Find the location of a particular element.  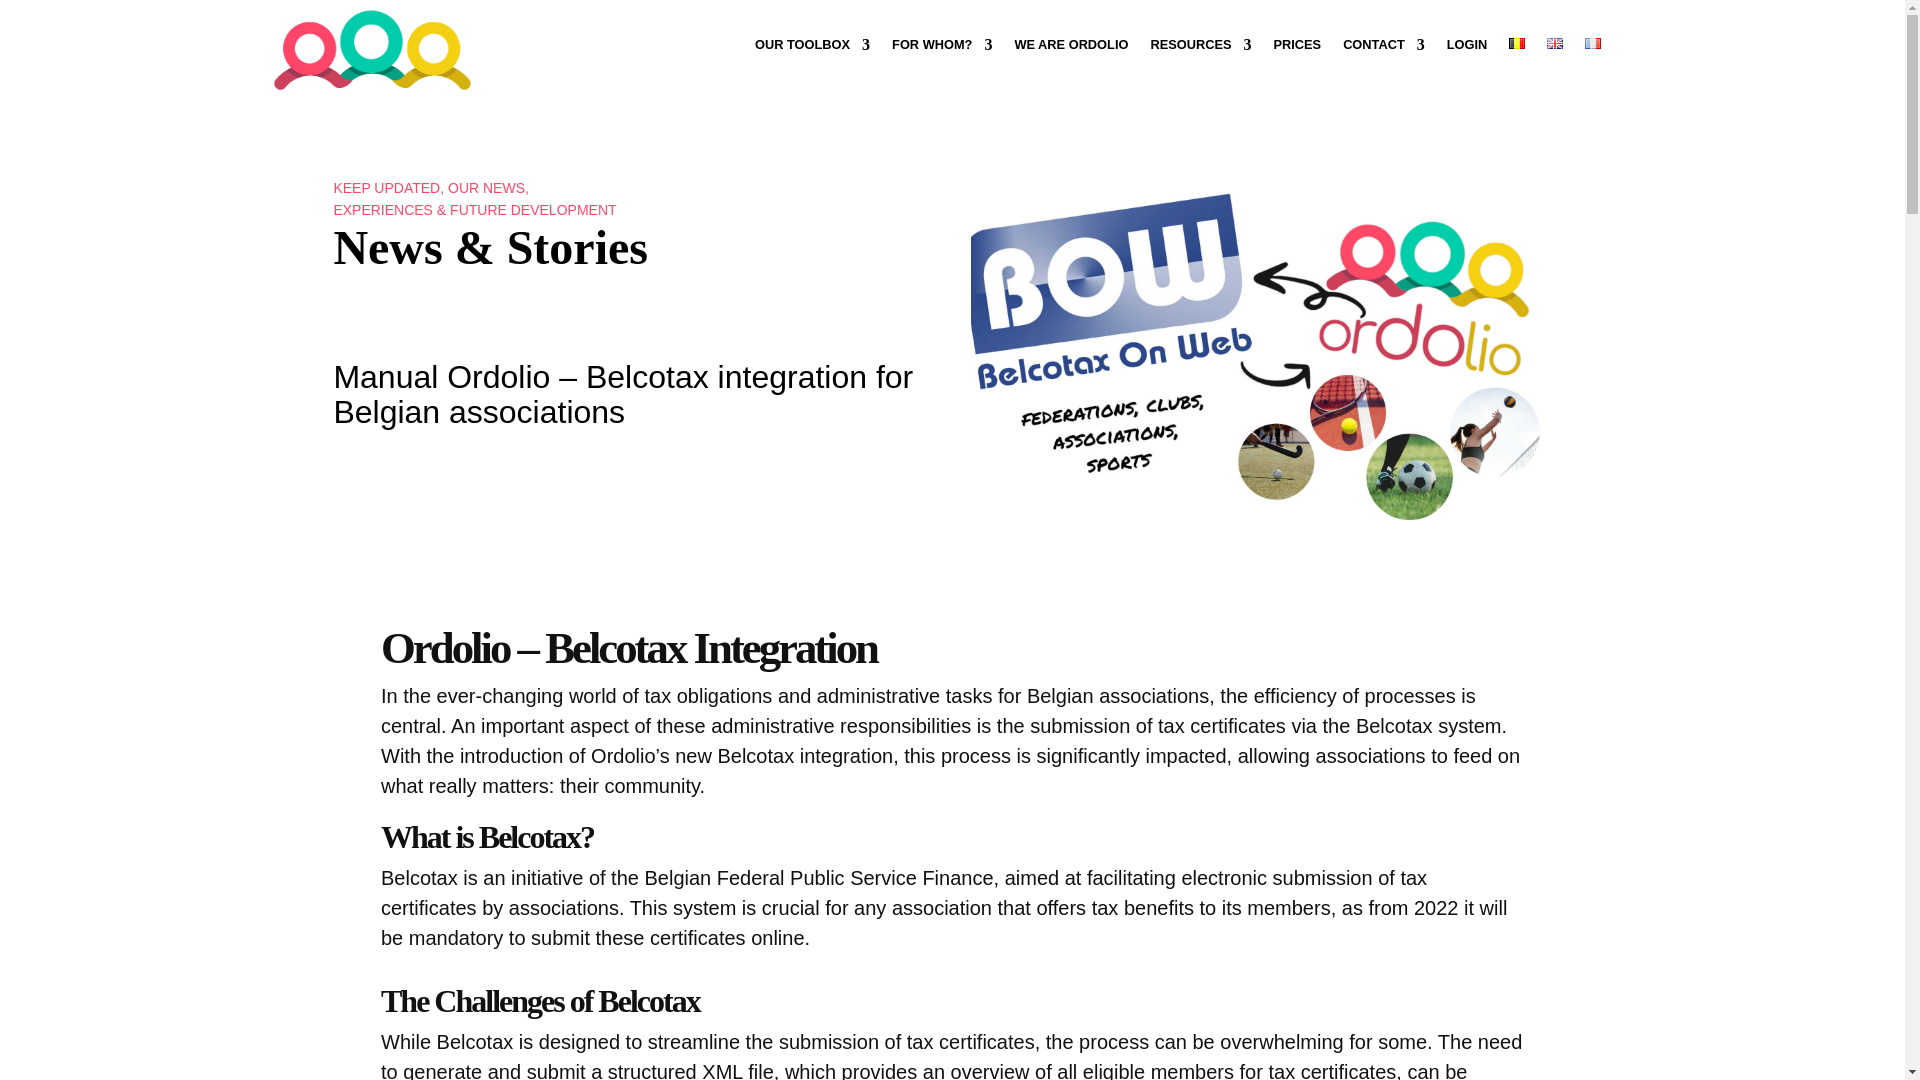

RESOURCES is located at coordinates (1200, 48).